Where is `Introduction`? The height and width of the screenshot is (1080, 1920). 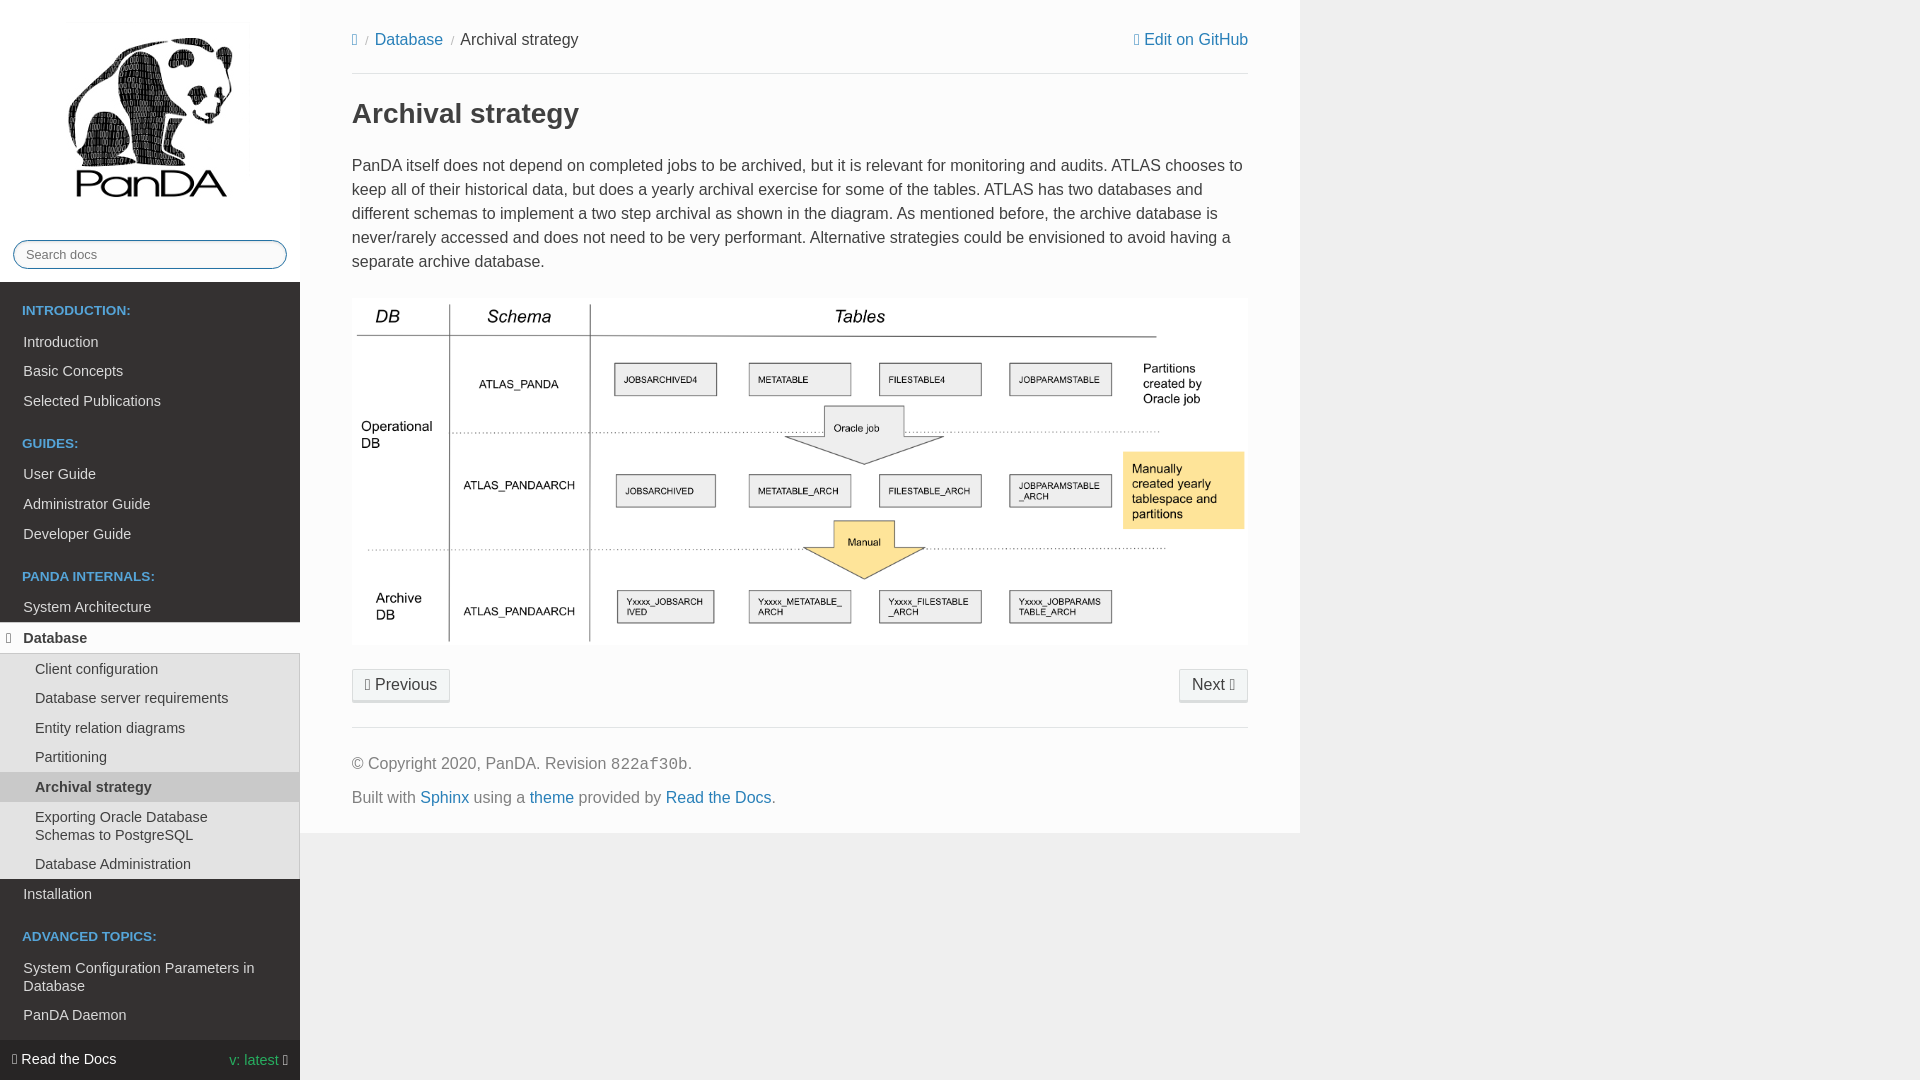
Introduction is located at coordinates (150, 342).